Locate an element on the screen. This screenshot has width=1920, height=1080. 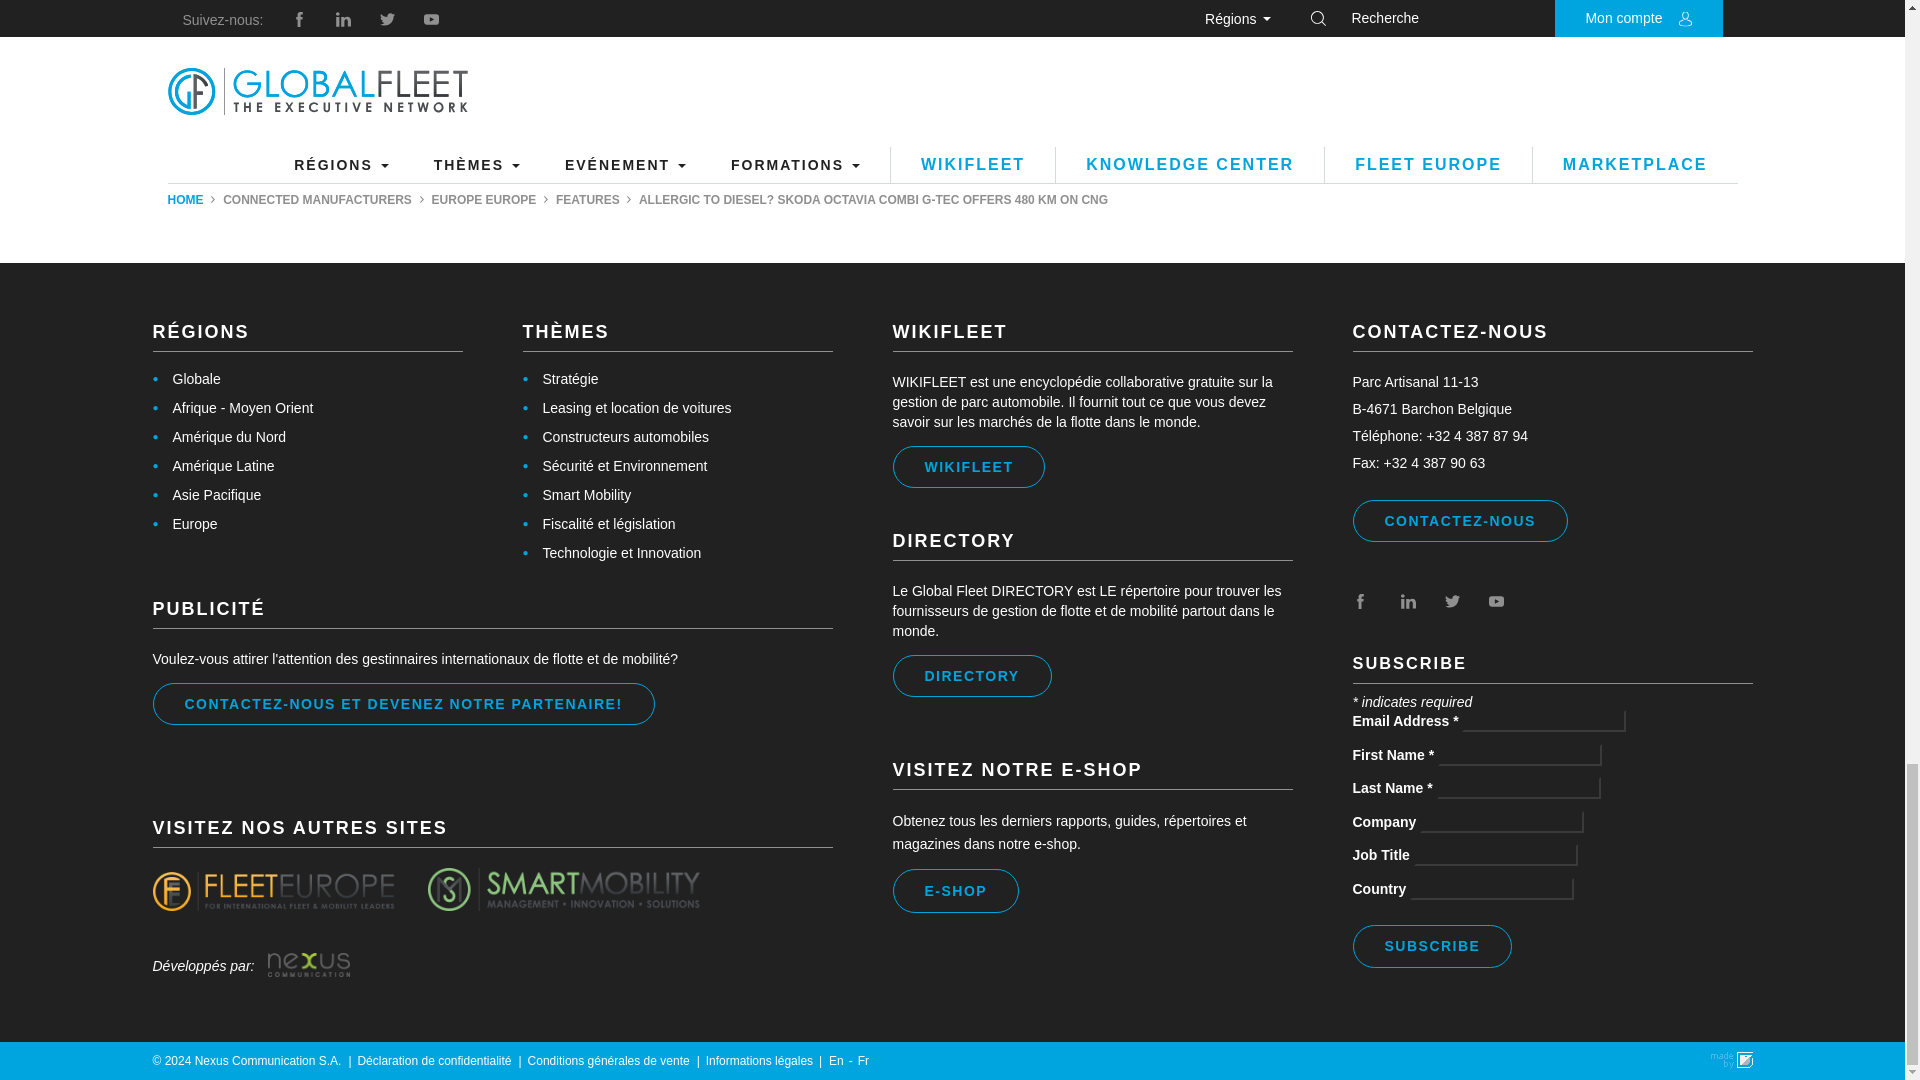
Smartmobility logo is located at coordinates (272, 905).